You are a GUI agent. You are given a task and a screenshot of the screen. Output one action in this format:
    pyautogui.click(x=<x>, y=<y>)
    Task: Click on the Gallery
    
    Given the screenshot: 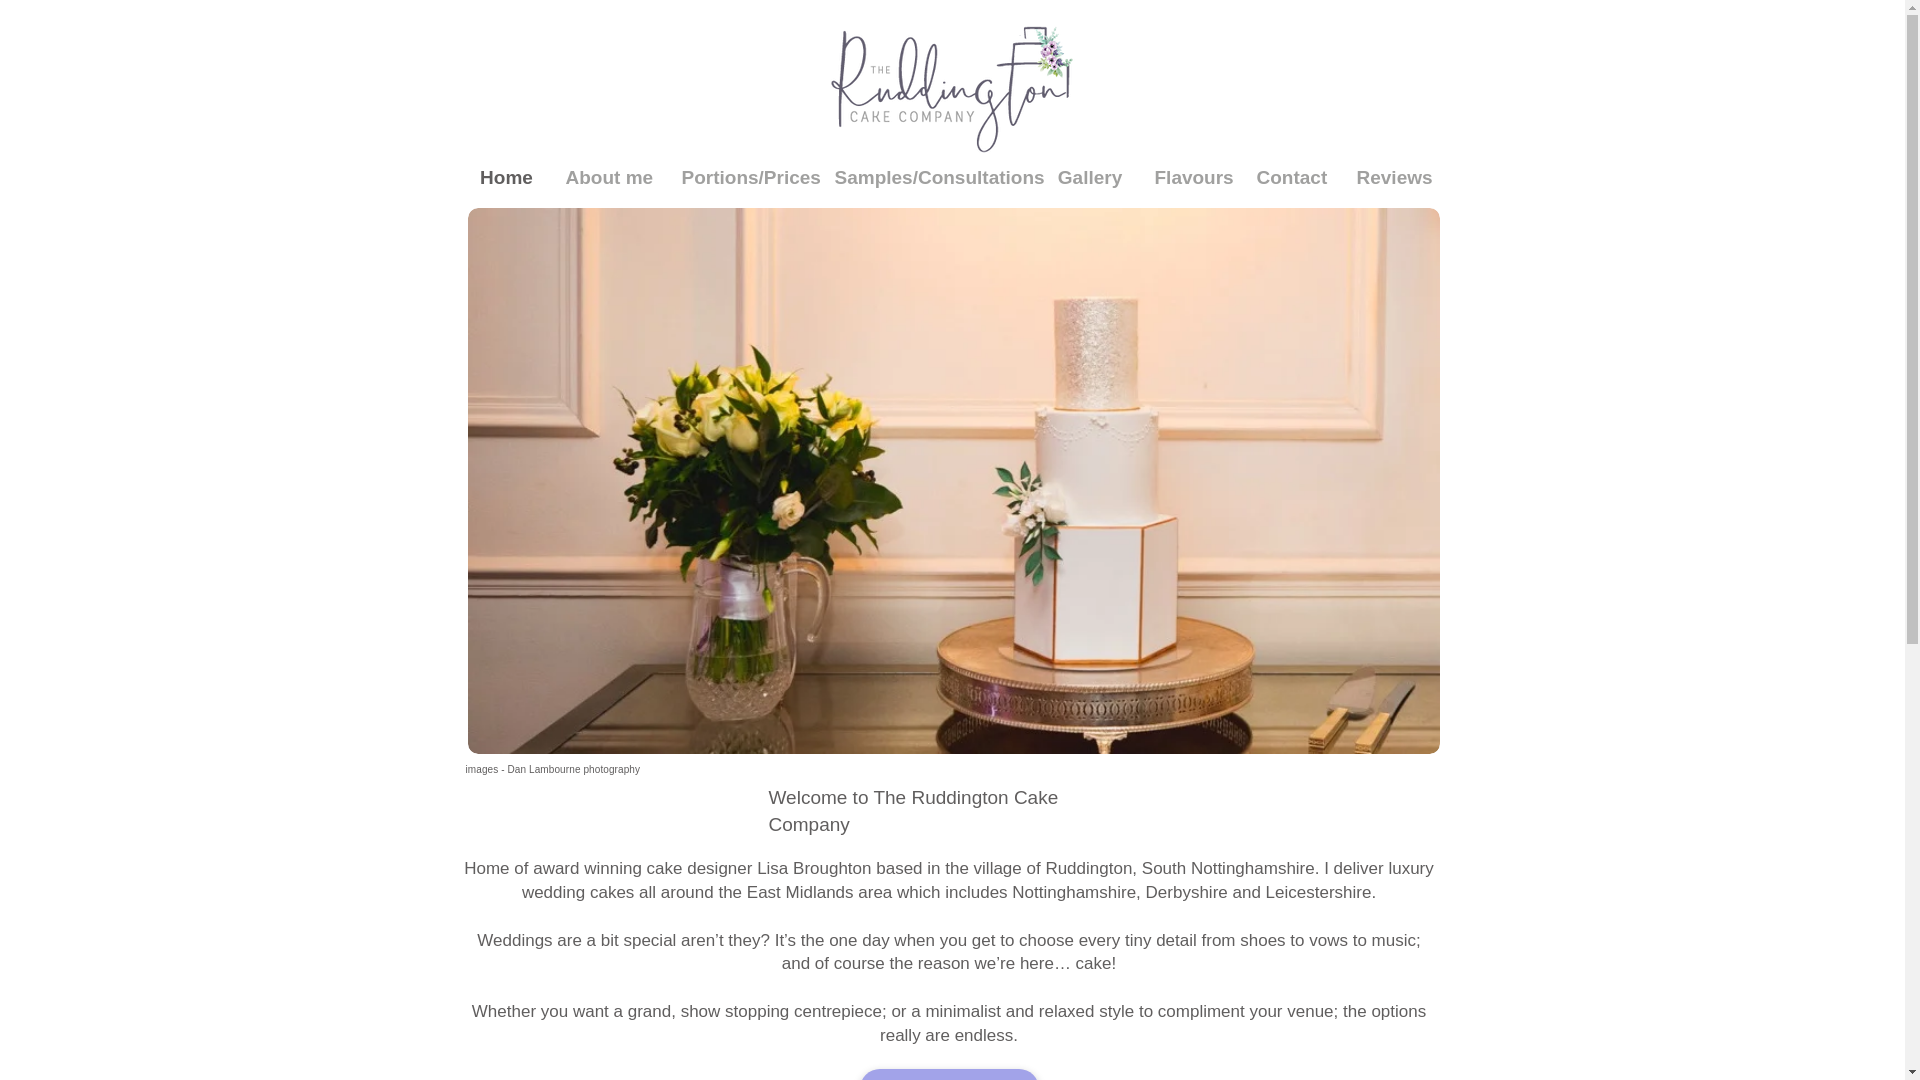 What is the action you would take?
    pyautogui.click(x=1089, y=178)
    